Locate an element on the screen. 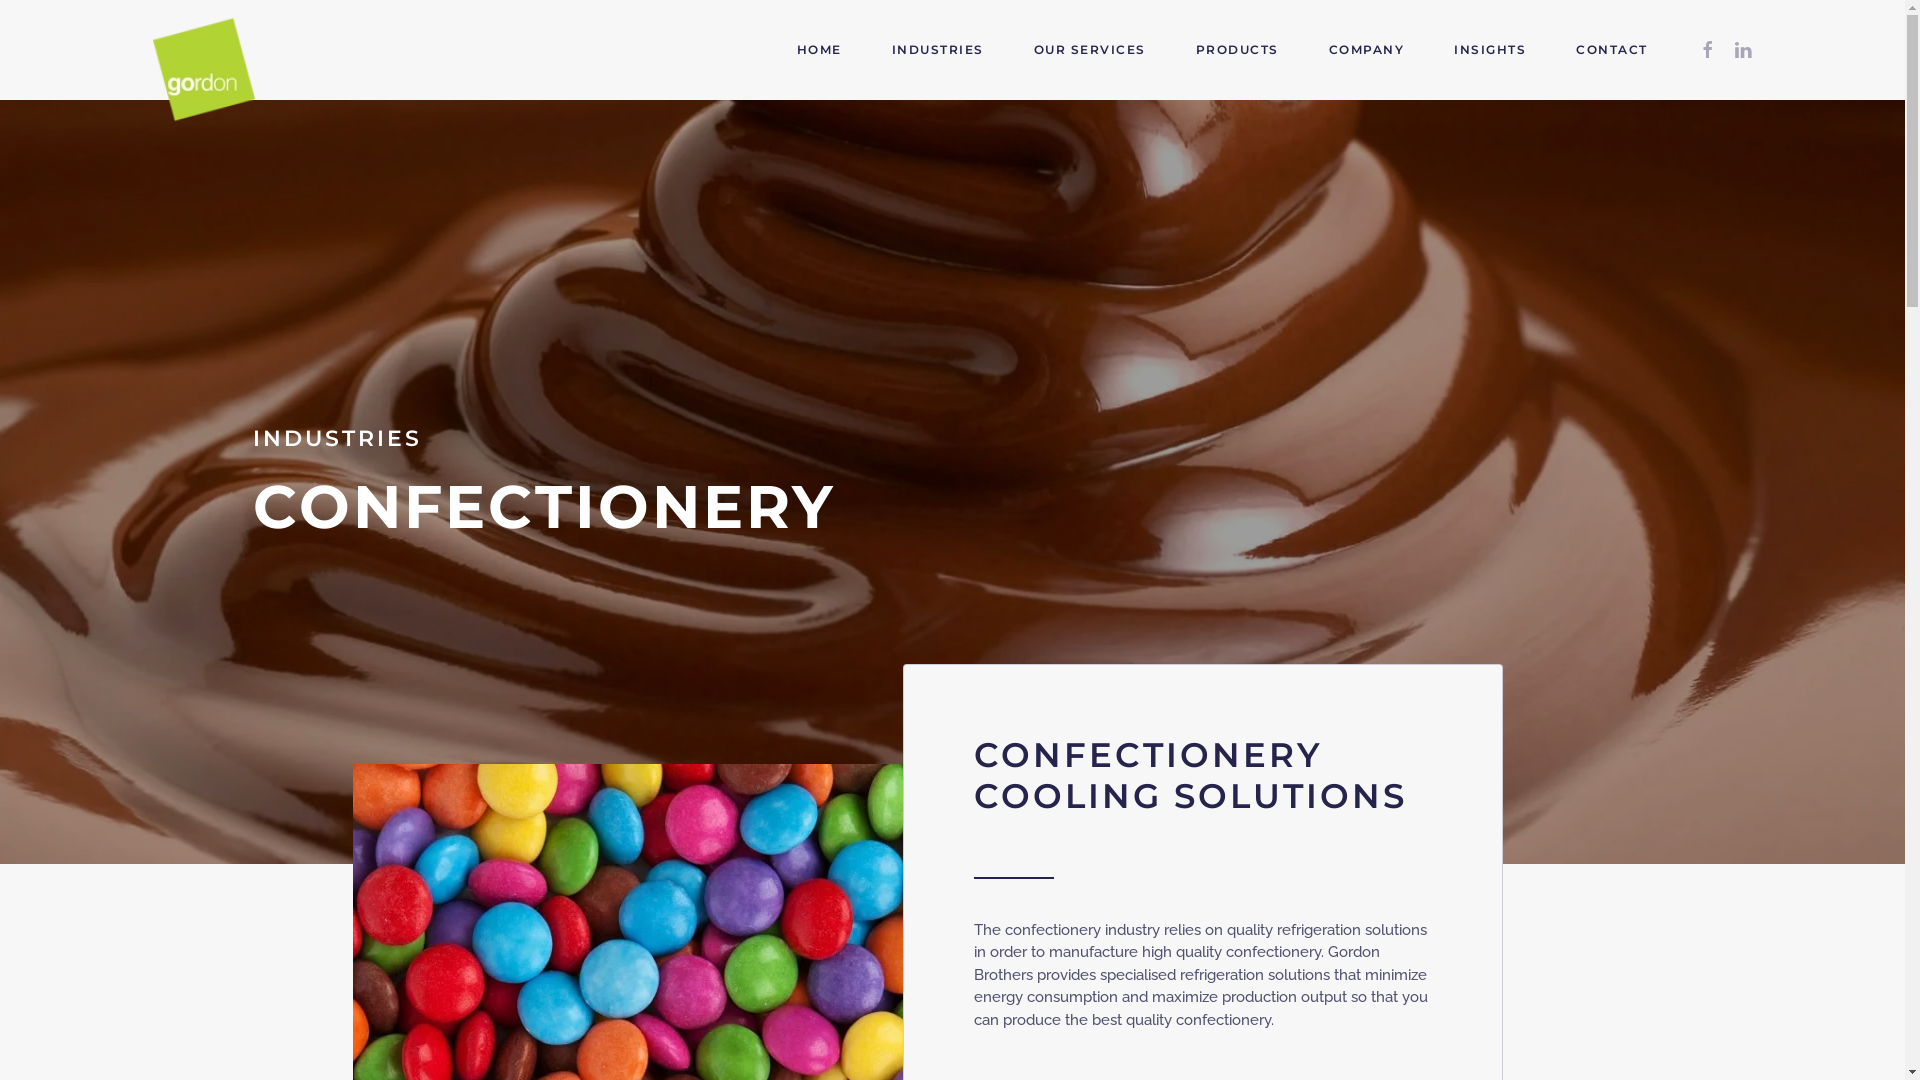  CONTACT is located at coordinates (1612, 50).